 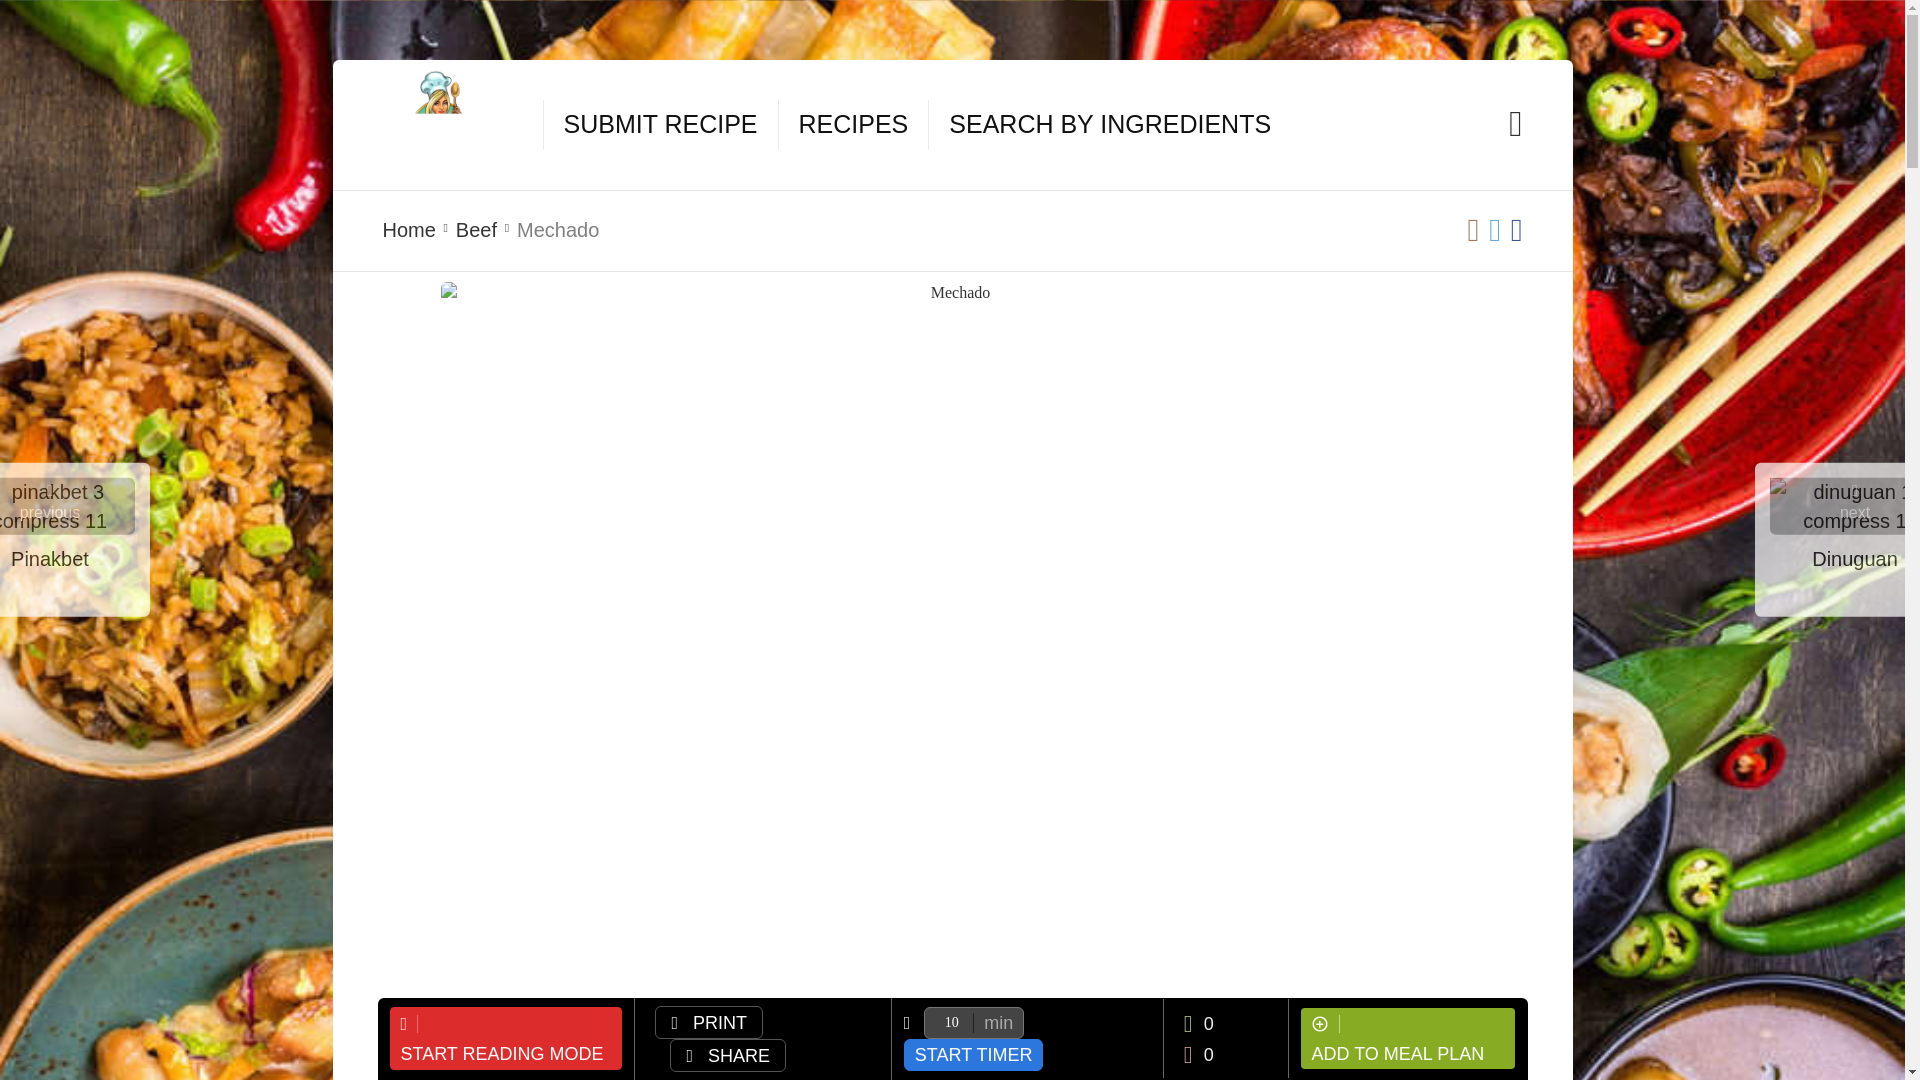 I want to click on PRINT, so click(x=708, y=1022).